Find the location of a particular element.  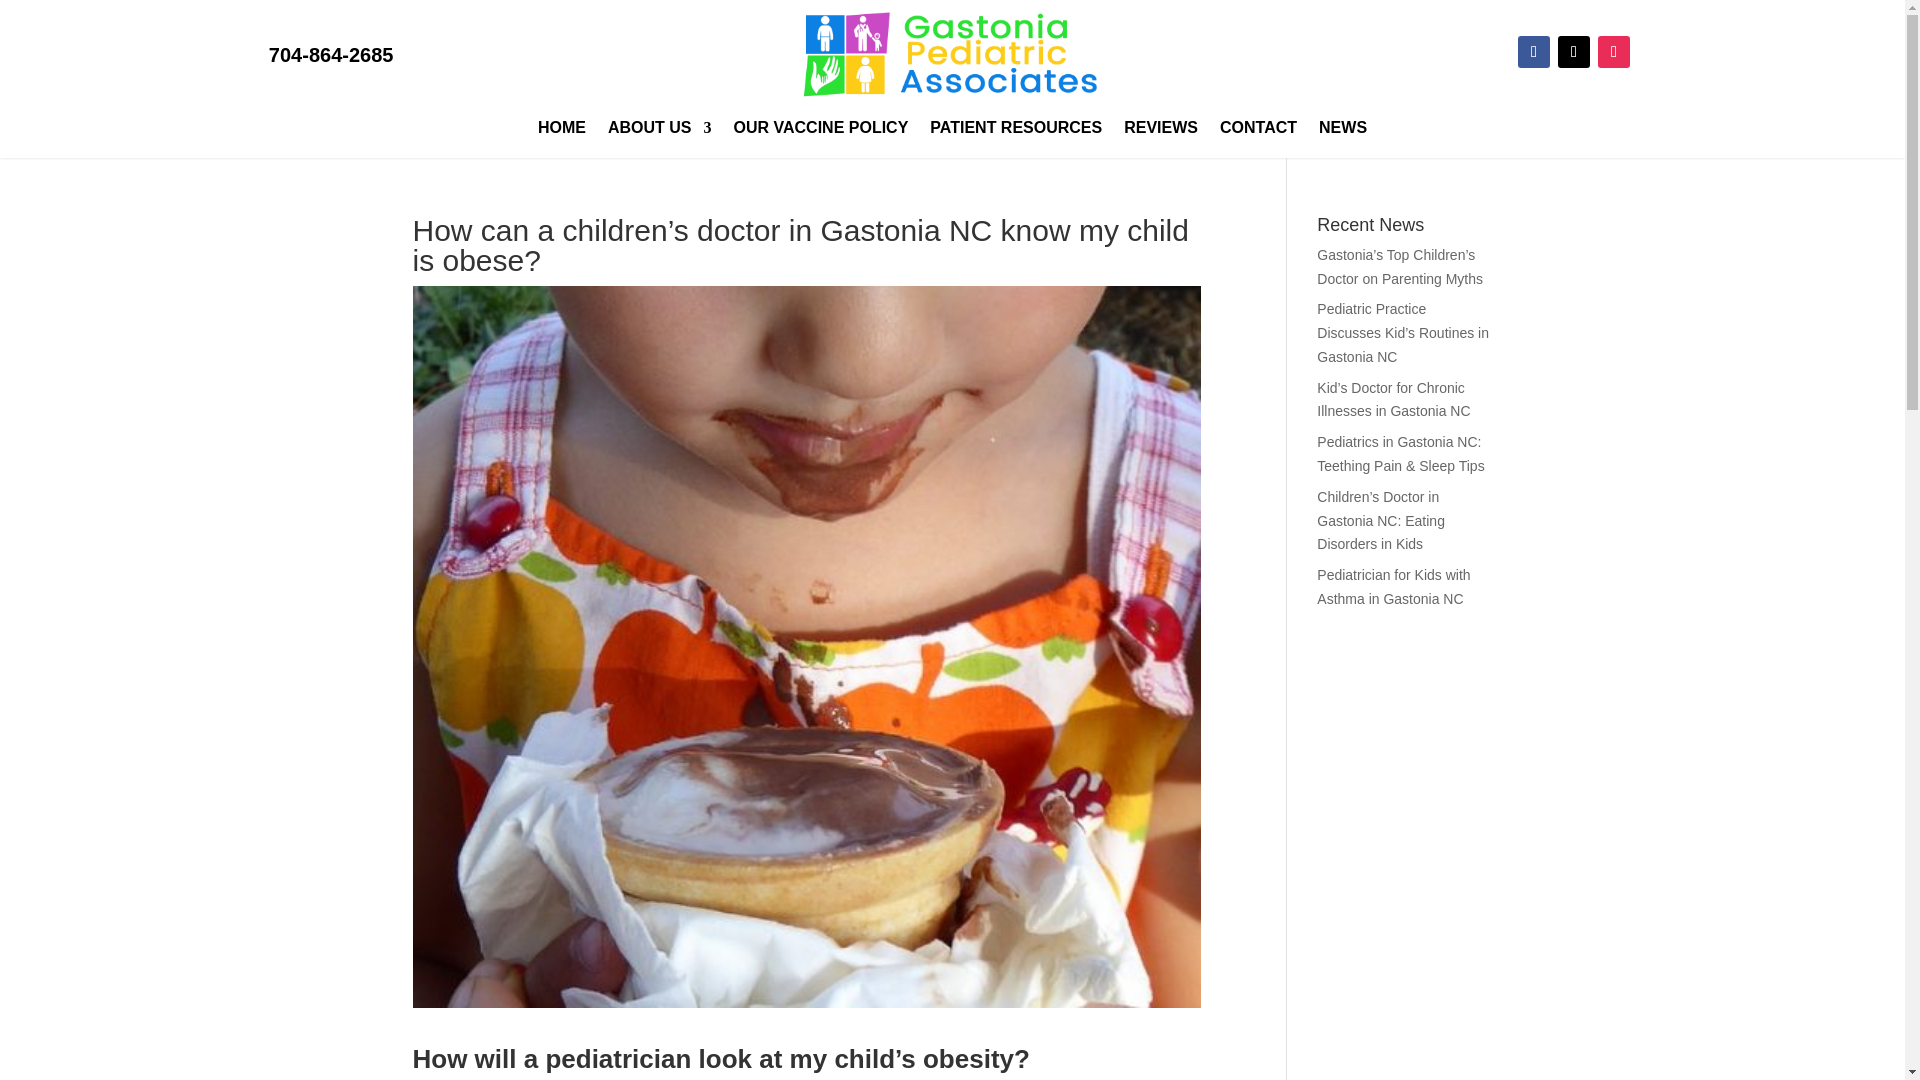

OUR VACCINE POLICY is located at coordinates (820, 131).